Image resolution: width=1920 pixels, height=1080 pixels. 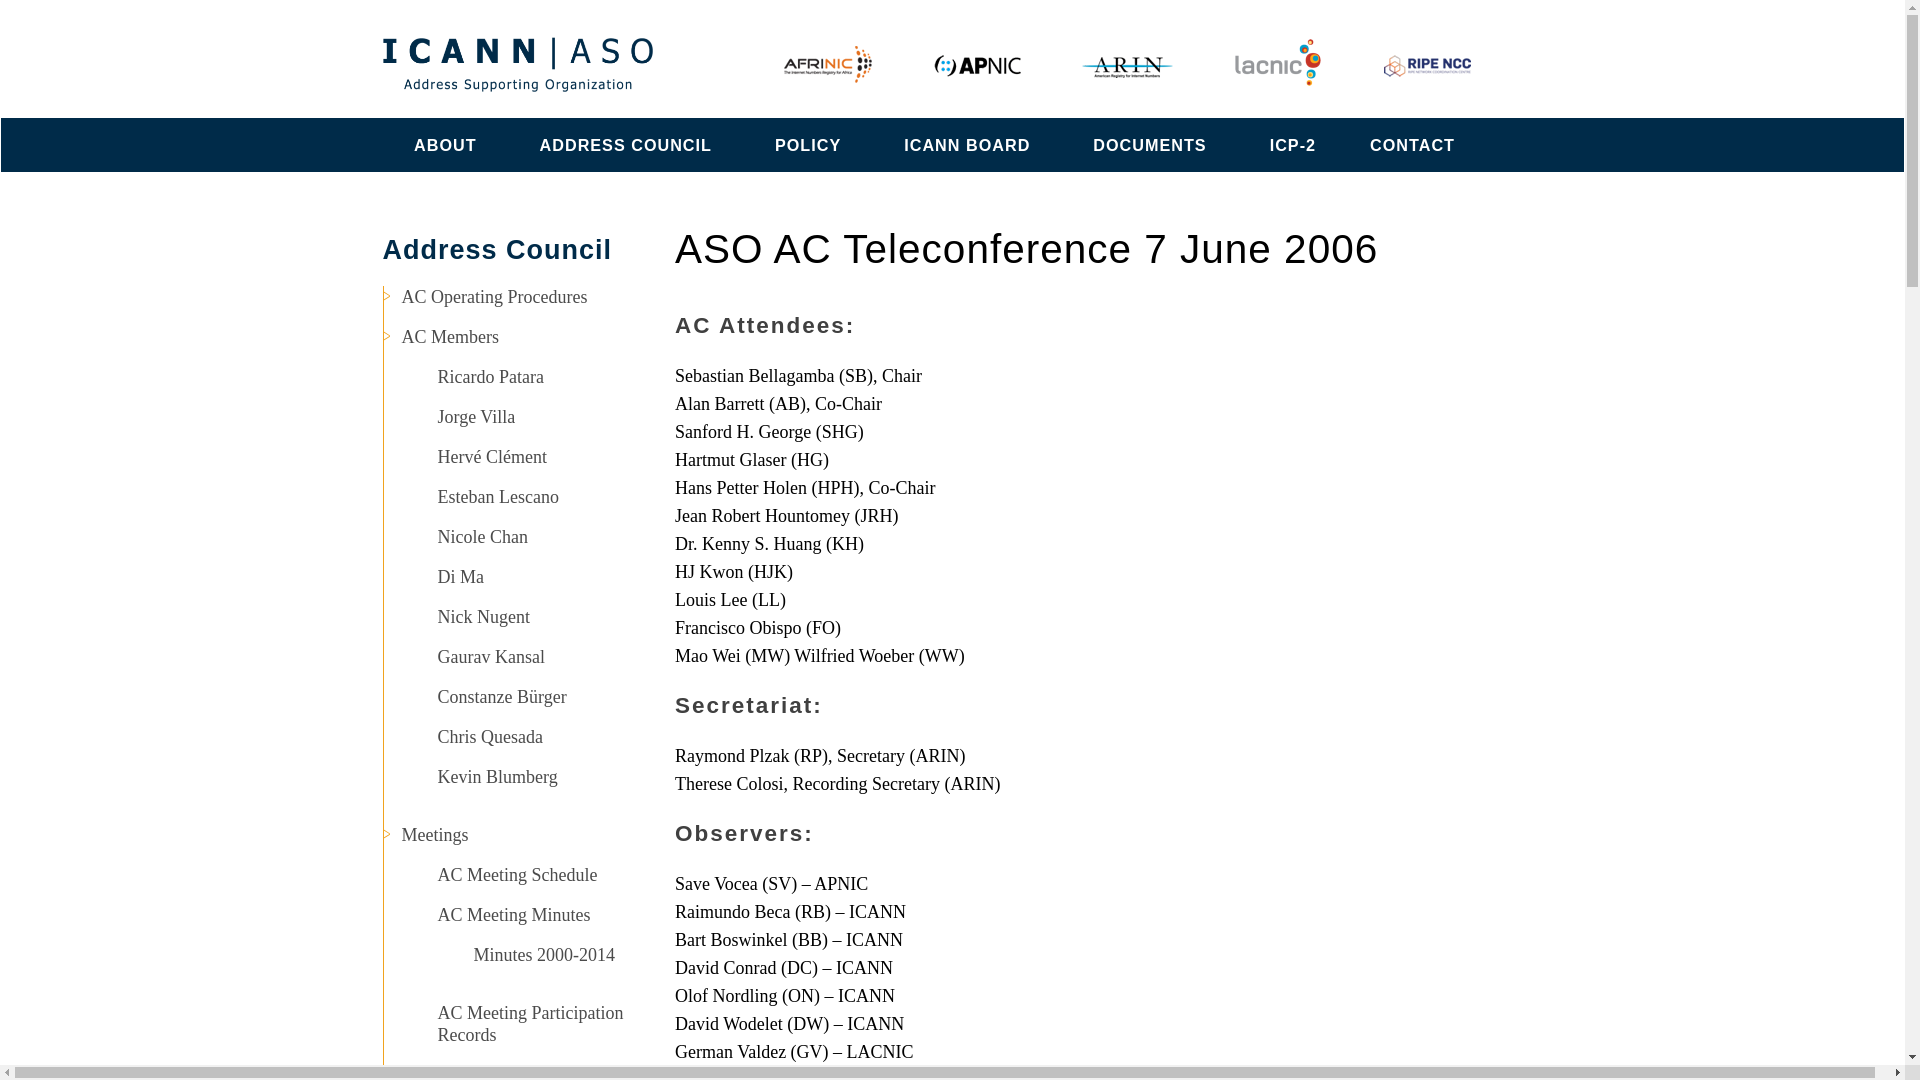 What do you see at coordinates (445, 144) in the screenshot?
I see `ABOUT` at bounding box center [445, 144].